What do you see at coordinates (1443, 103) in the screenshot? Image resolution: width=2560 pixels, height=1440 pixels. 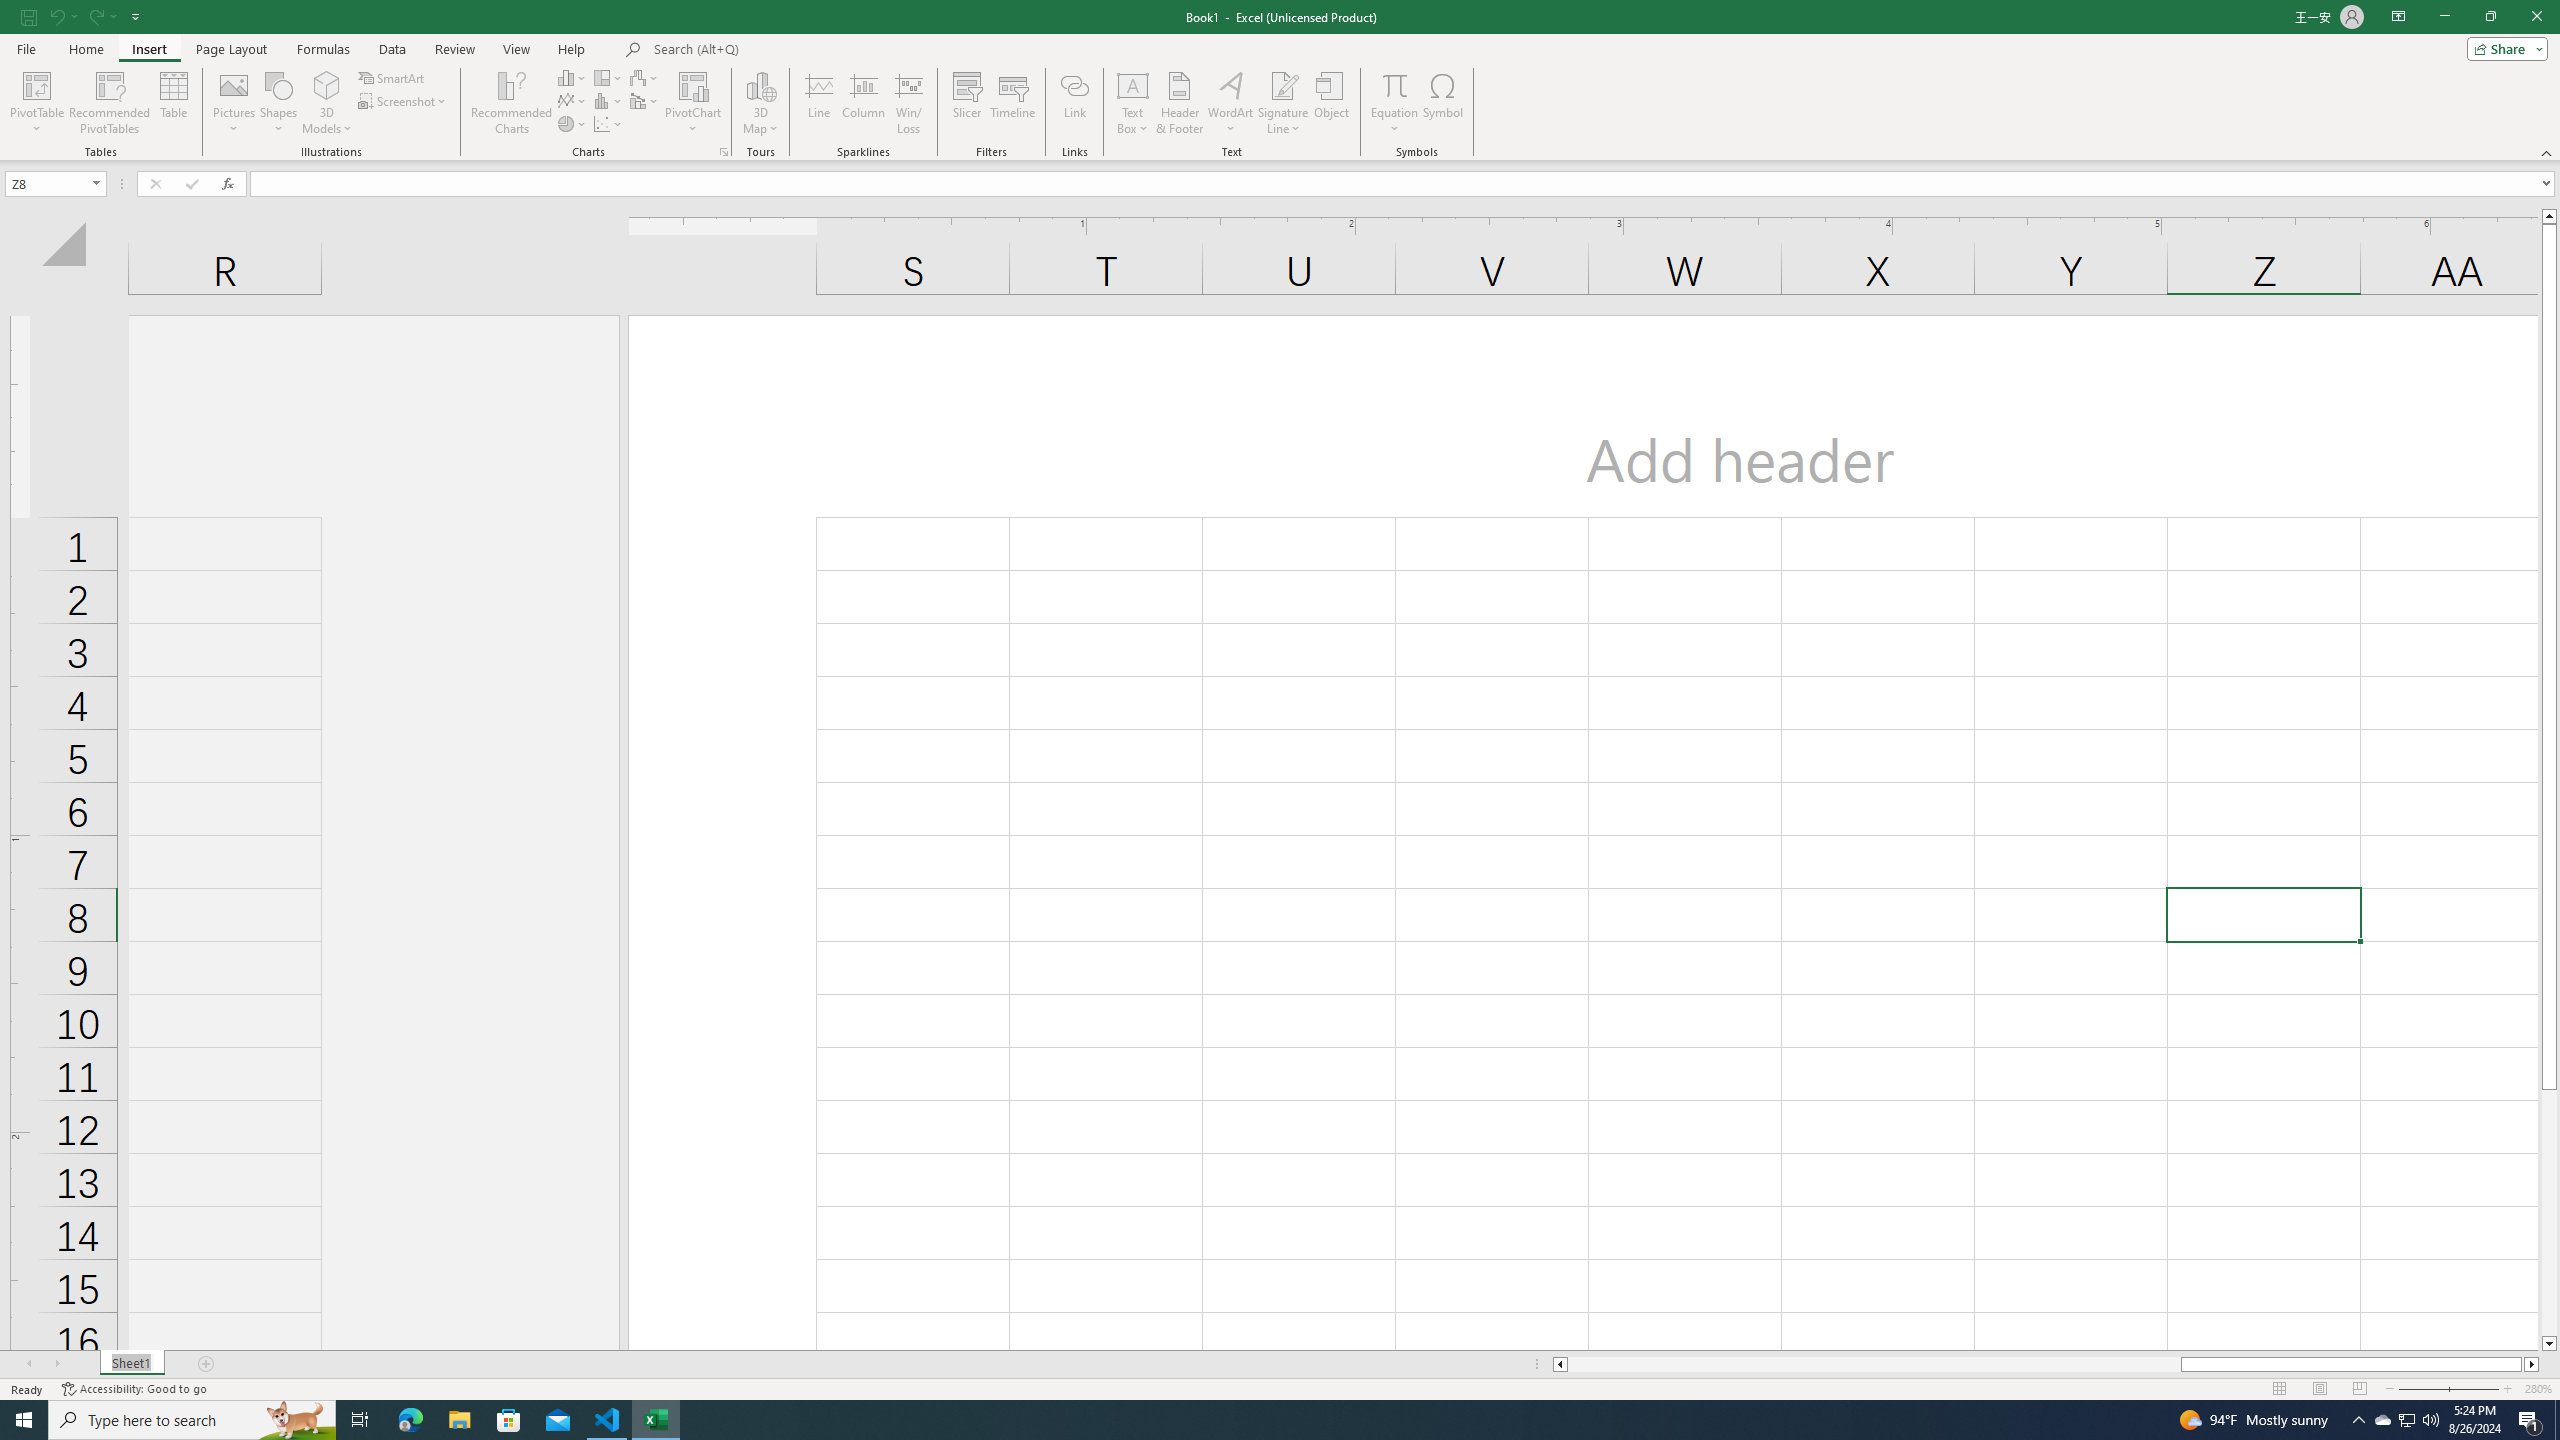 I see `Symbol...` at bounding box center [1443, 103].